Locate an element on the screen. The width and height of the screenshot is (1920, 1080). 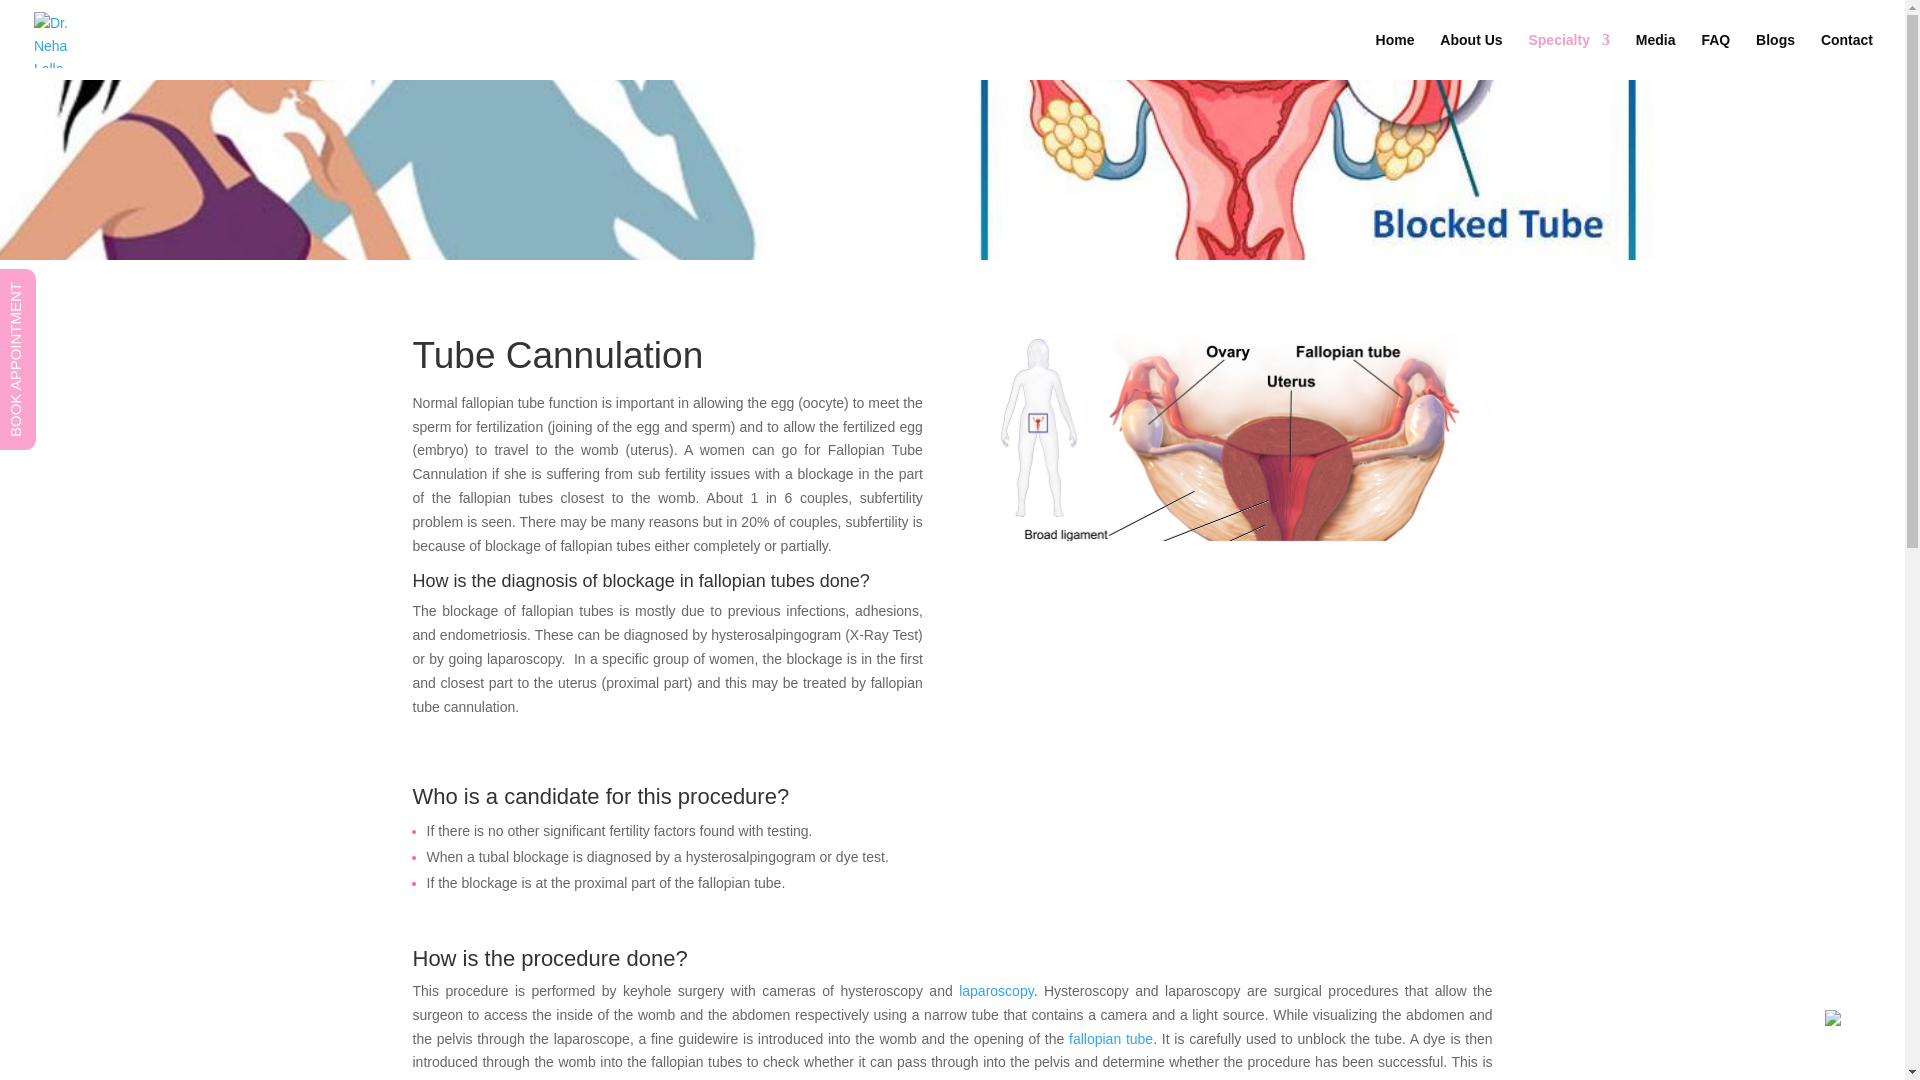
Contact is located at coordinates (1846, 56).